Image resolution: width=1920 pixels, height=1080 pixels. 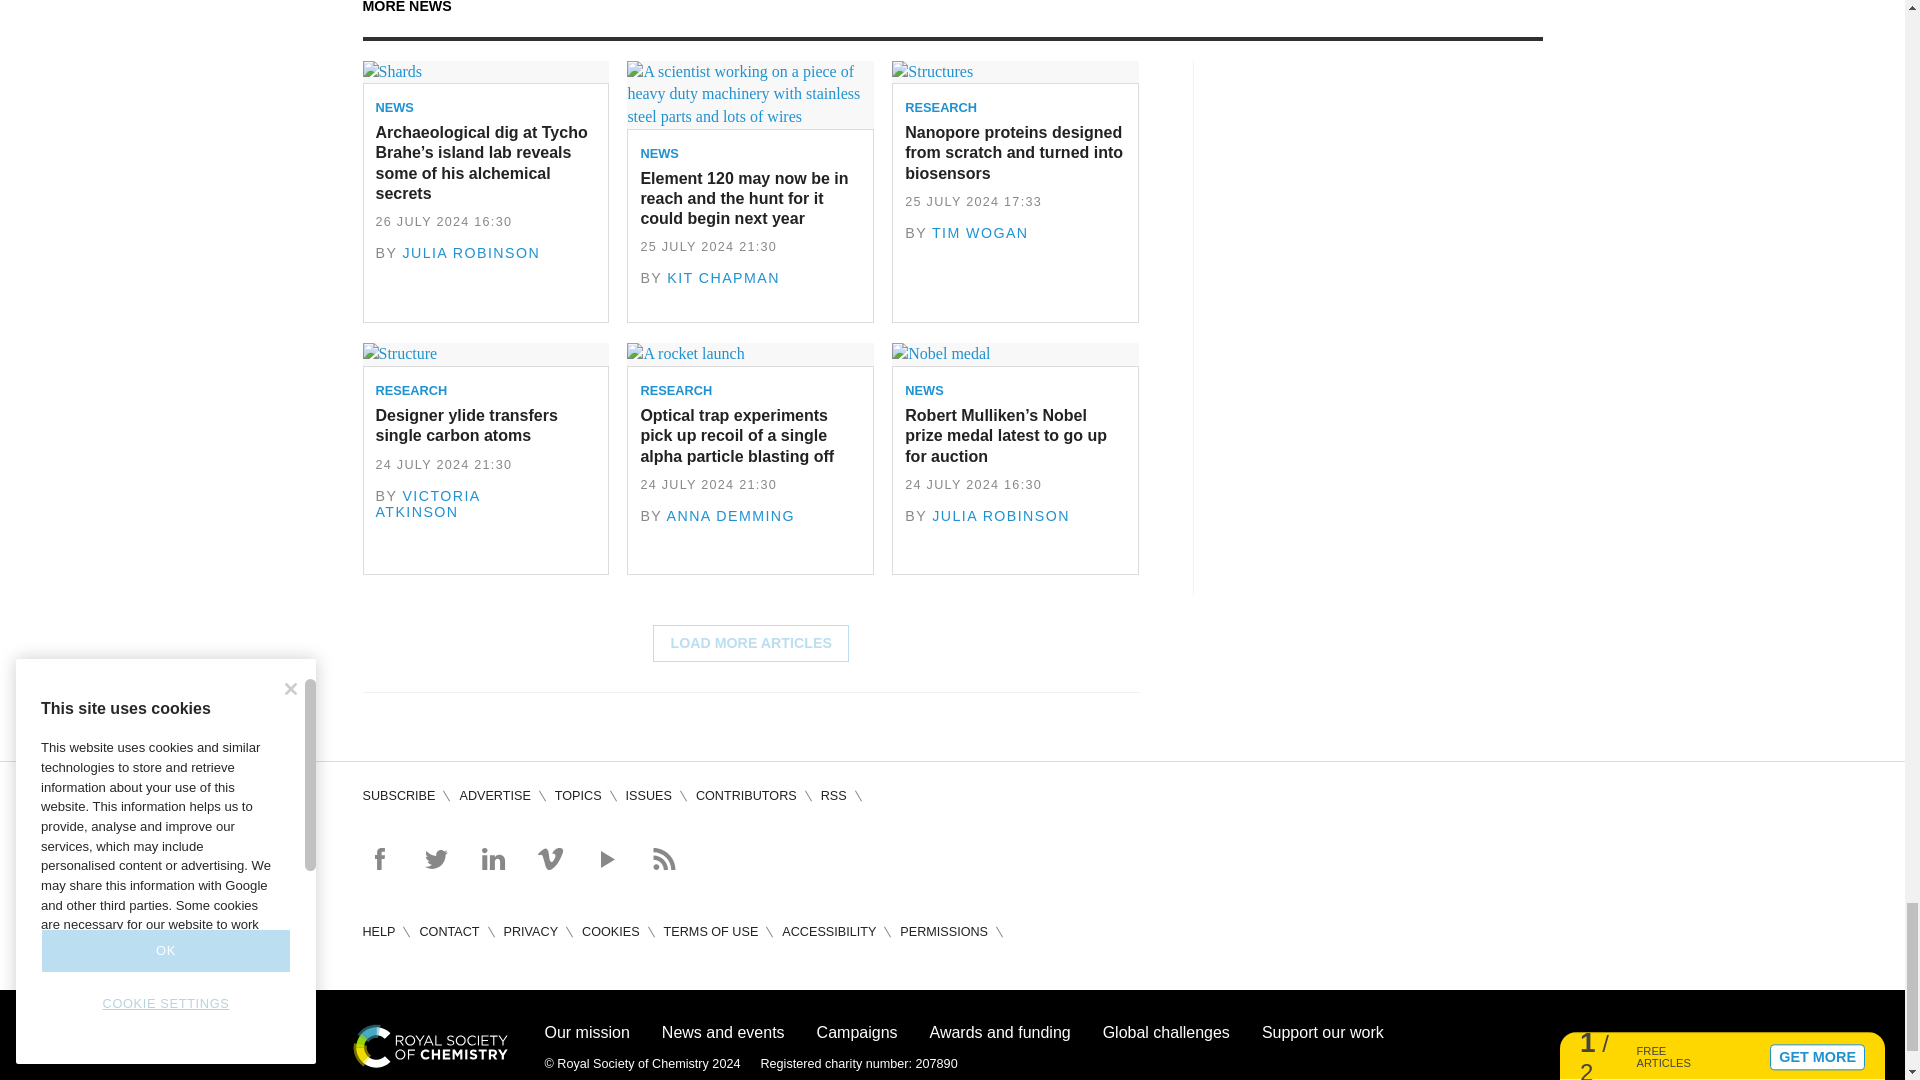 What do you see at coordinates (378, 858) in the screenshot?
I see `Follow on Facebook` at bounding box center [378, 858].